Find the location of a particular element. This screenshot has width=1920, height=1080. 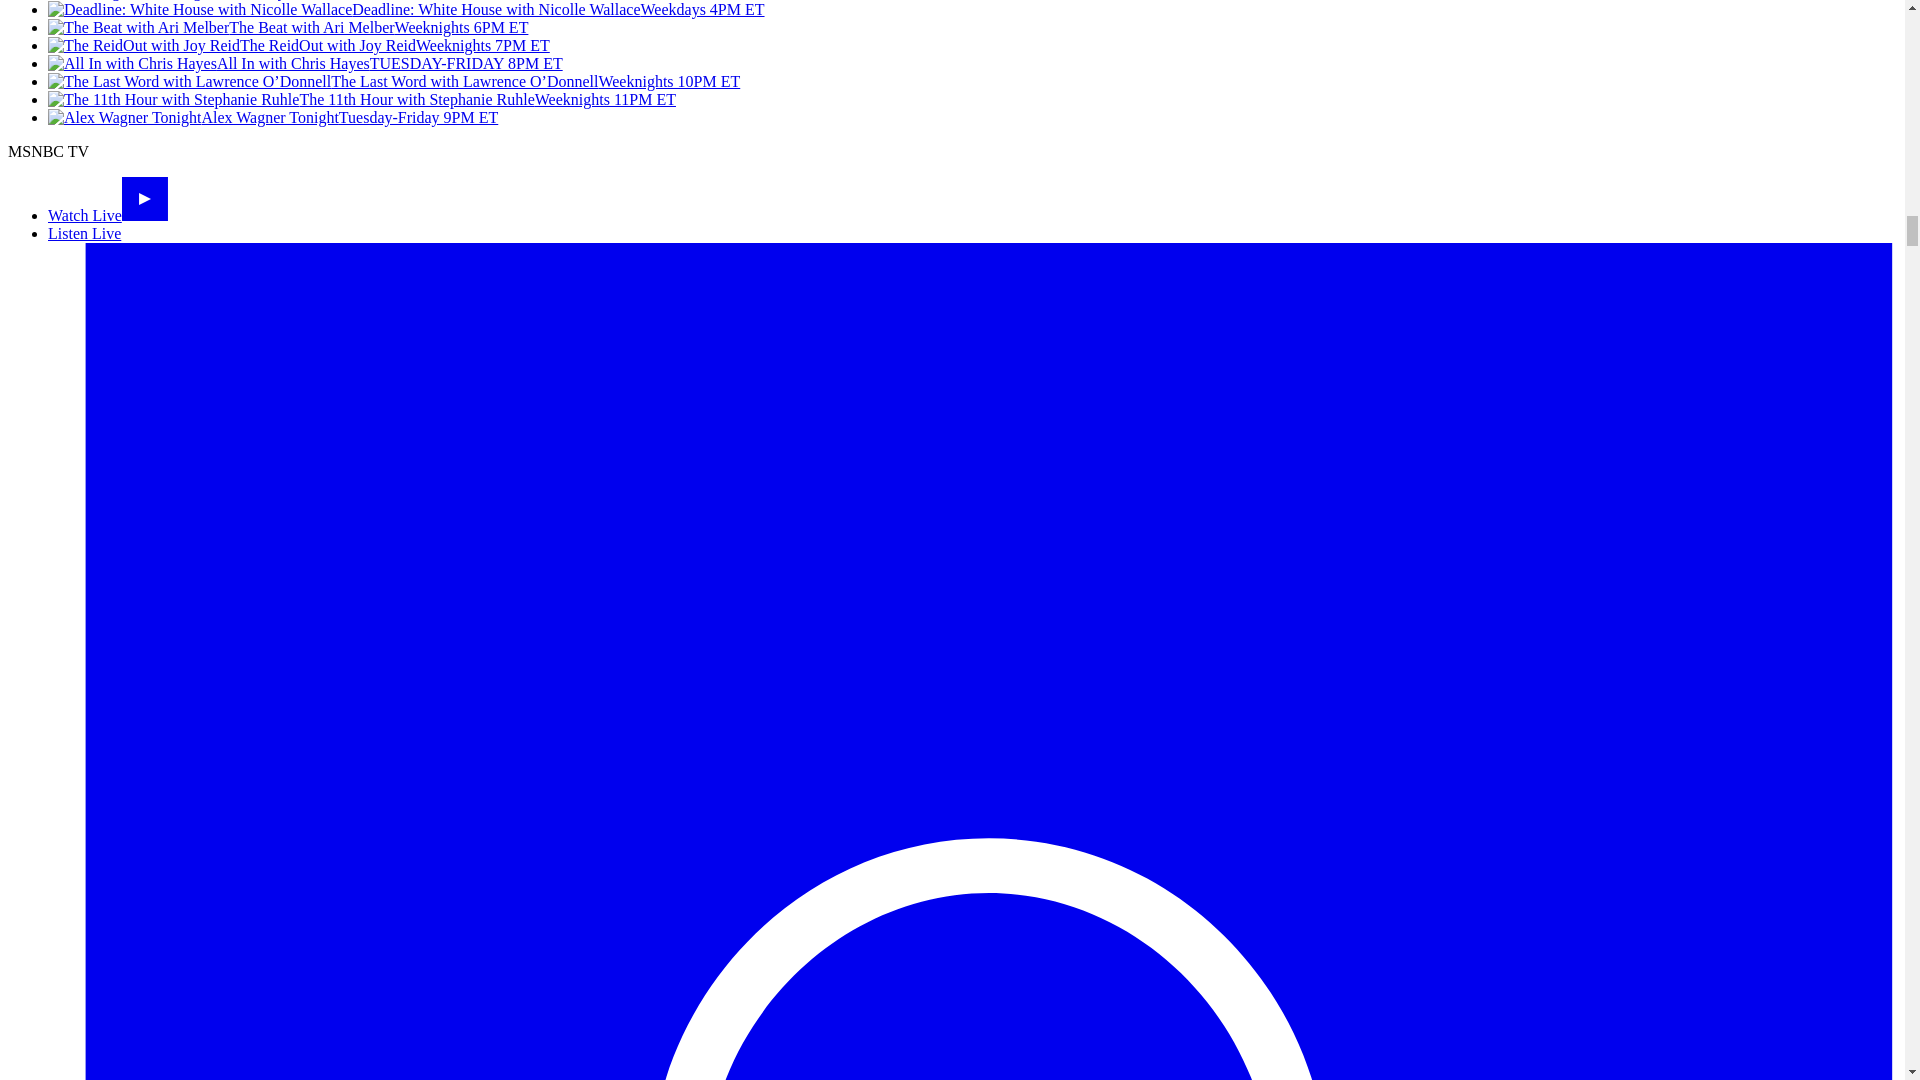

Deadline: White House with Nicolle WallaceWeekdays 4PM ET is located at coordinates (406, 10).